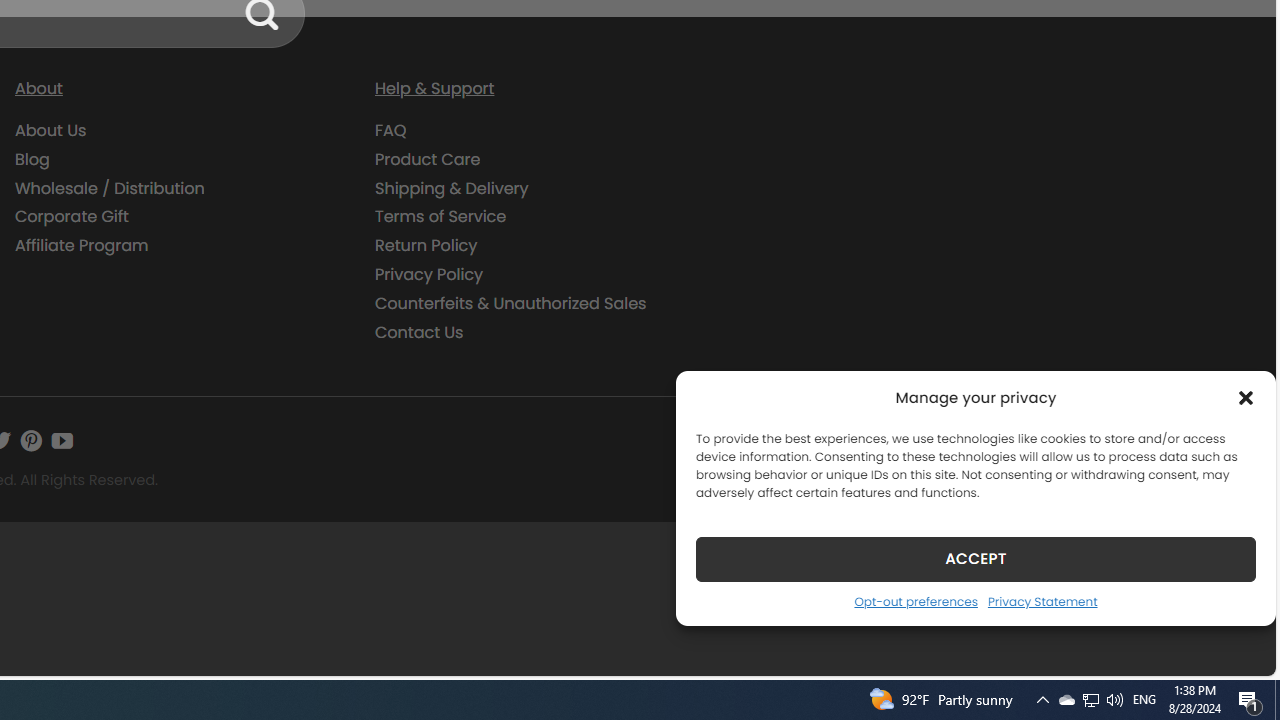 This screenshot has width=1280, height=720. What do you see at coordinates (82, 246) in the screenshot?
I see `Affiliate Program` at bounding box center [82, 246].